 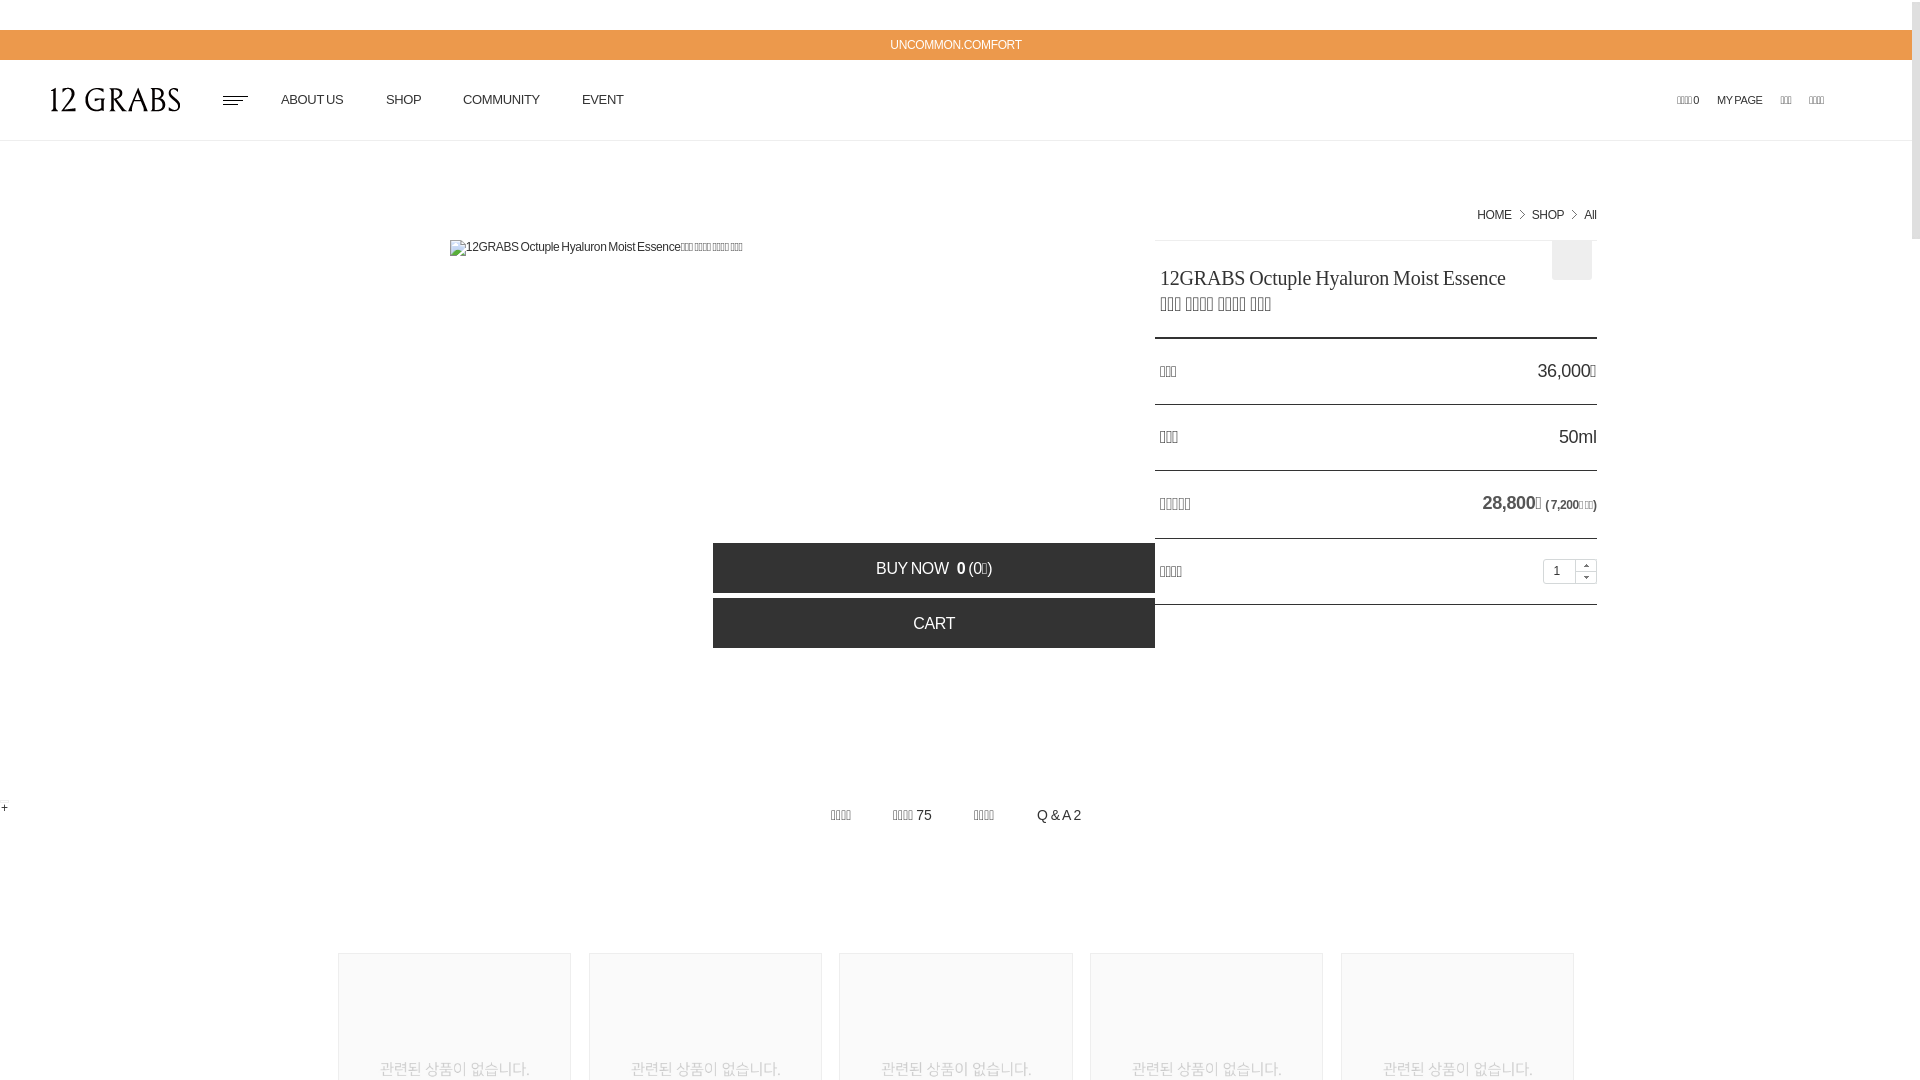 What do you see at coordinates (1494, 215) in the screenshot?
I see `HOME` at bounding box center [1494, 215].